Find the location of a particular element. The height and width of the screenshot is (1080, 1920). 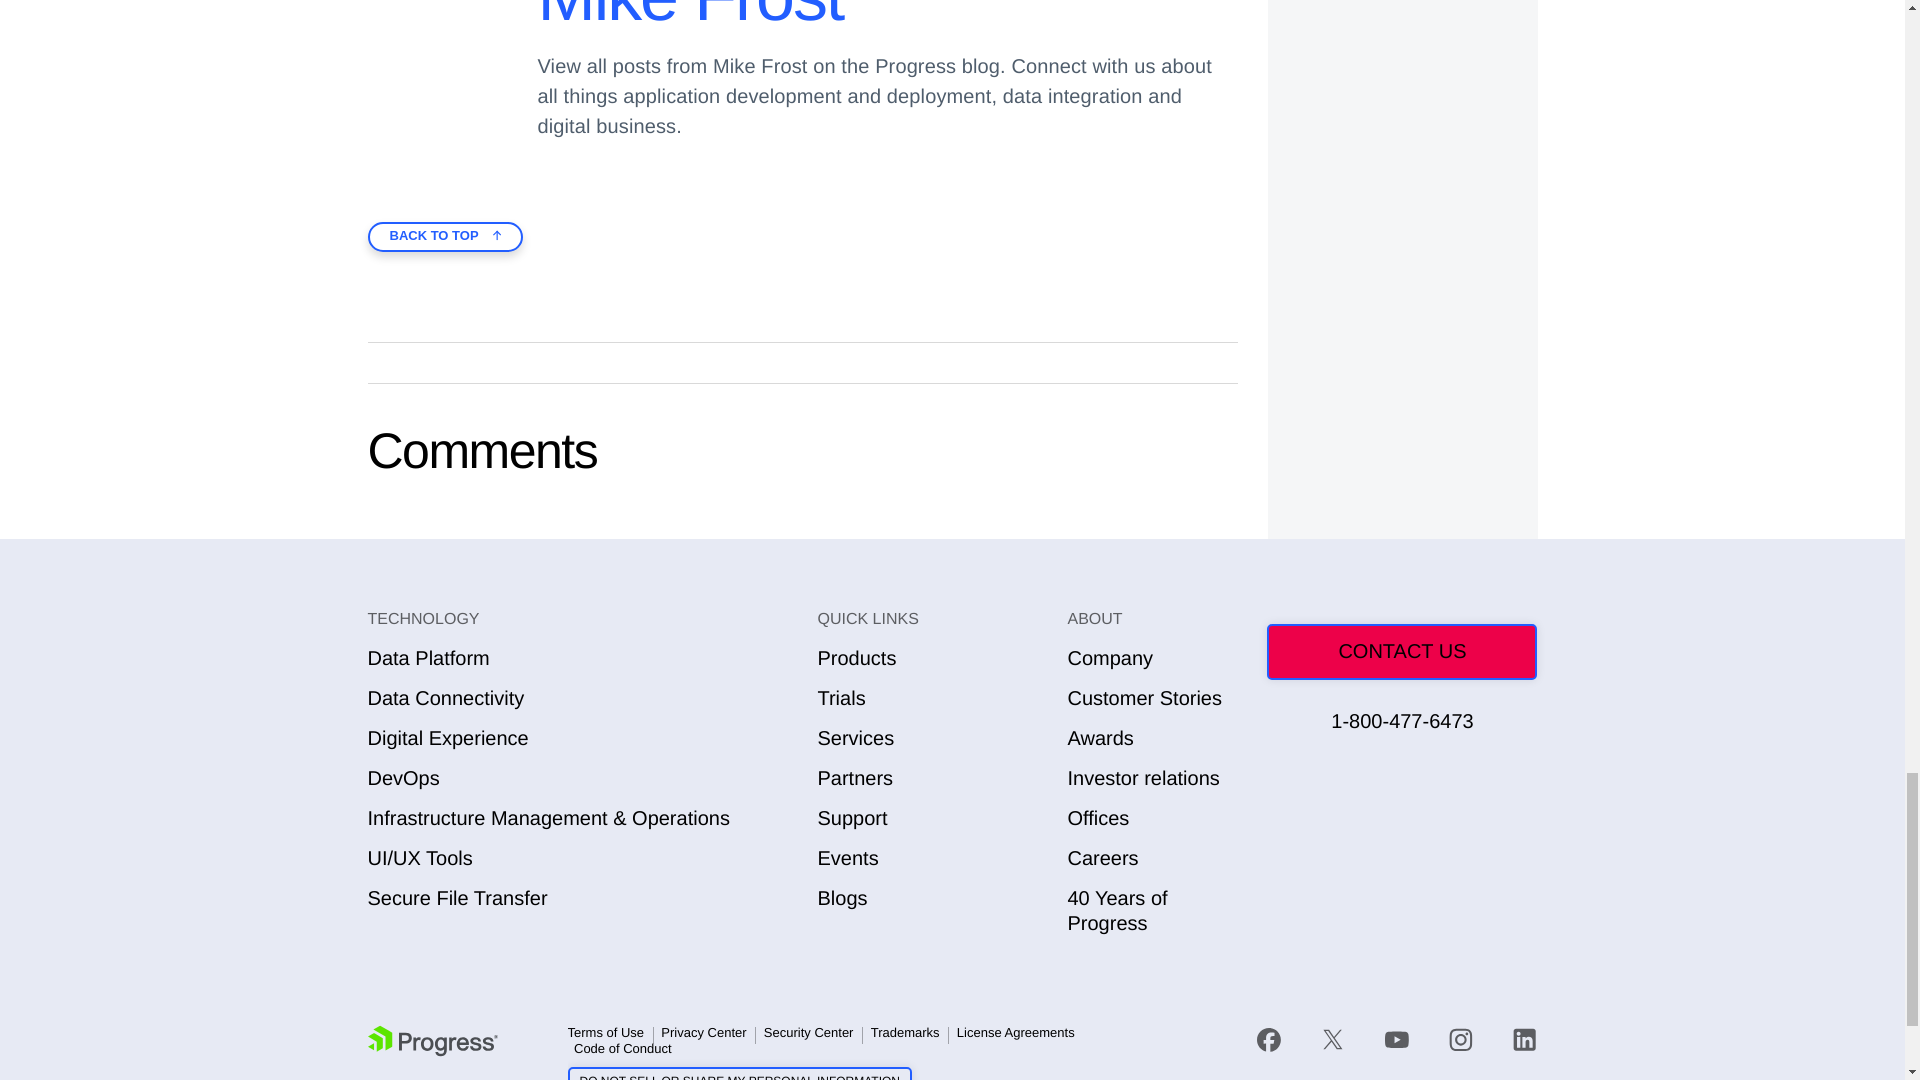

instagram is located at coordinates (1460, 1040).